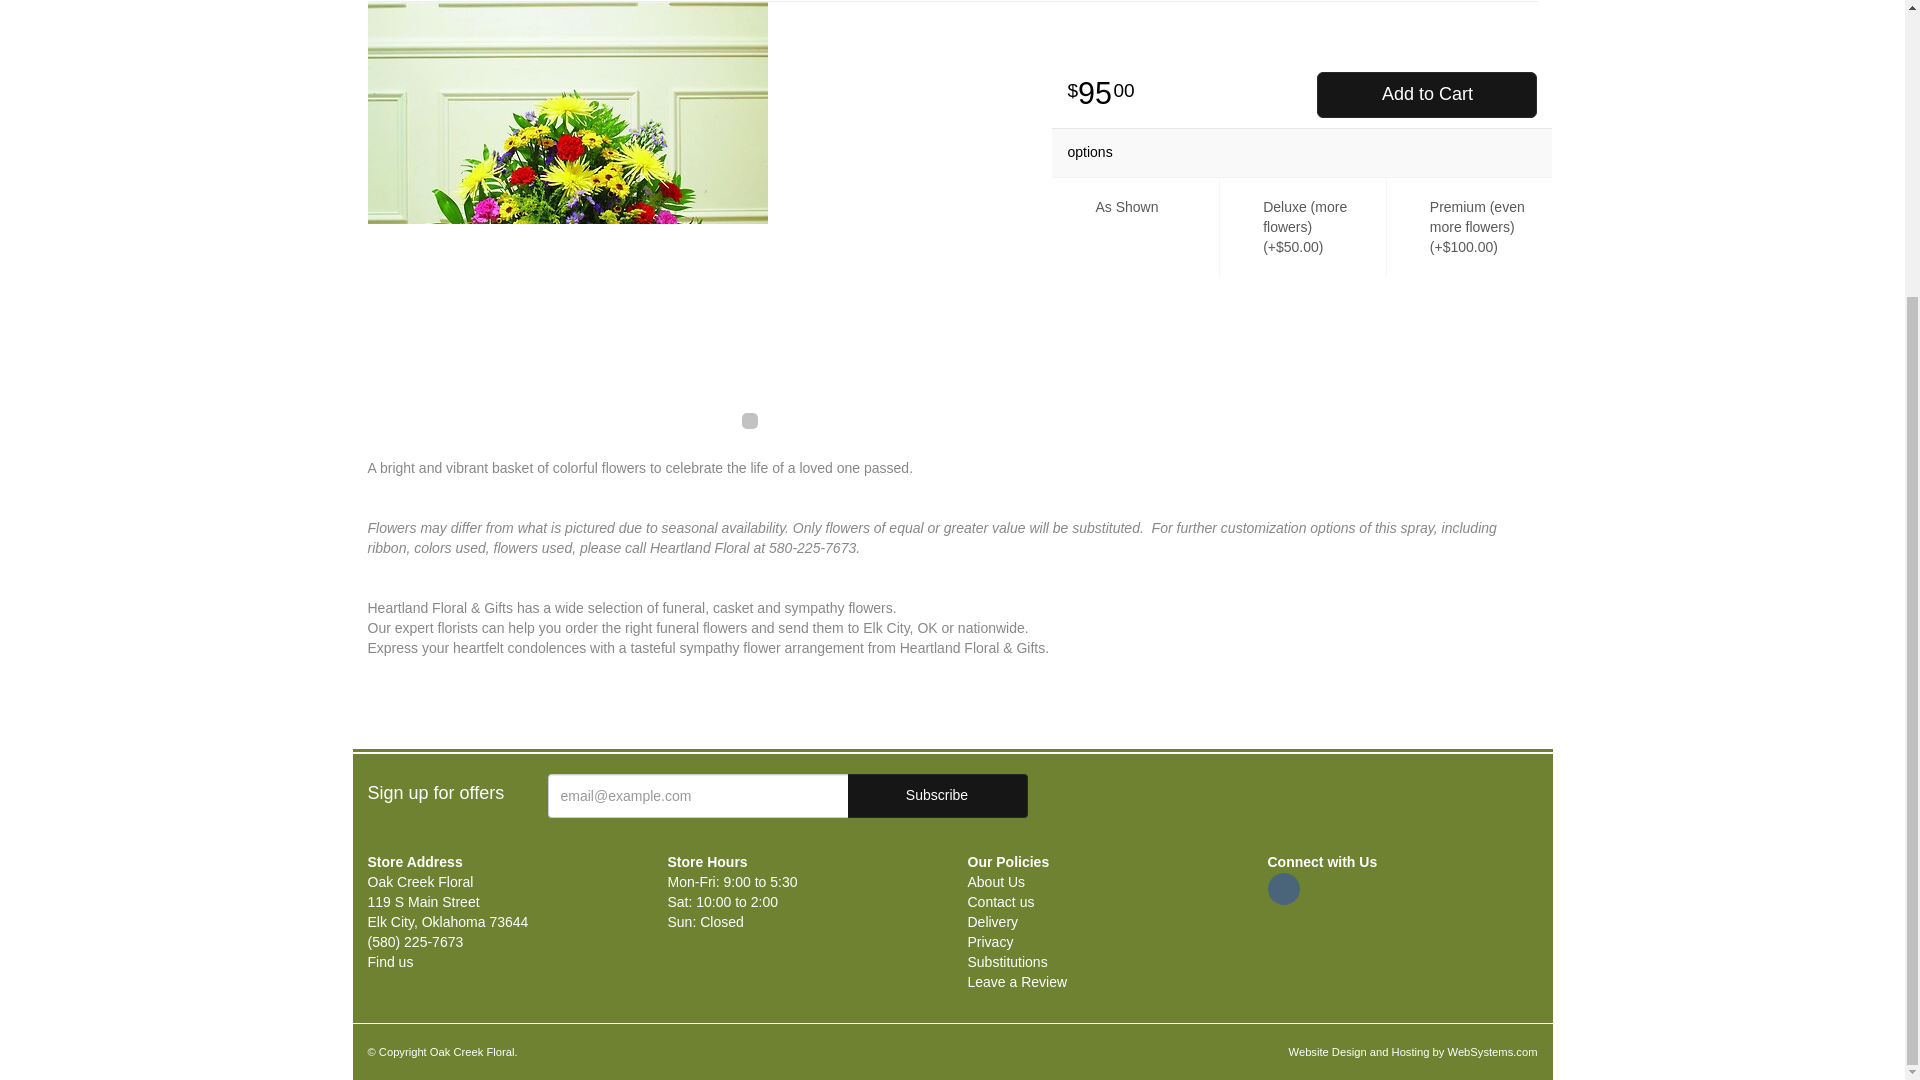 This screenshot has width=1920, height=1080. What do you see at coordinates (391, 961) in the screenshot?
I see `Find us` at bounding box center [391, 961].